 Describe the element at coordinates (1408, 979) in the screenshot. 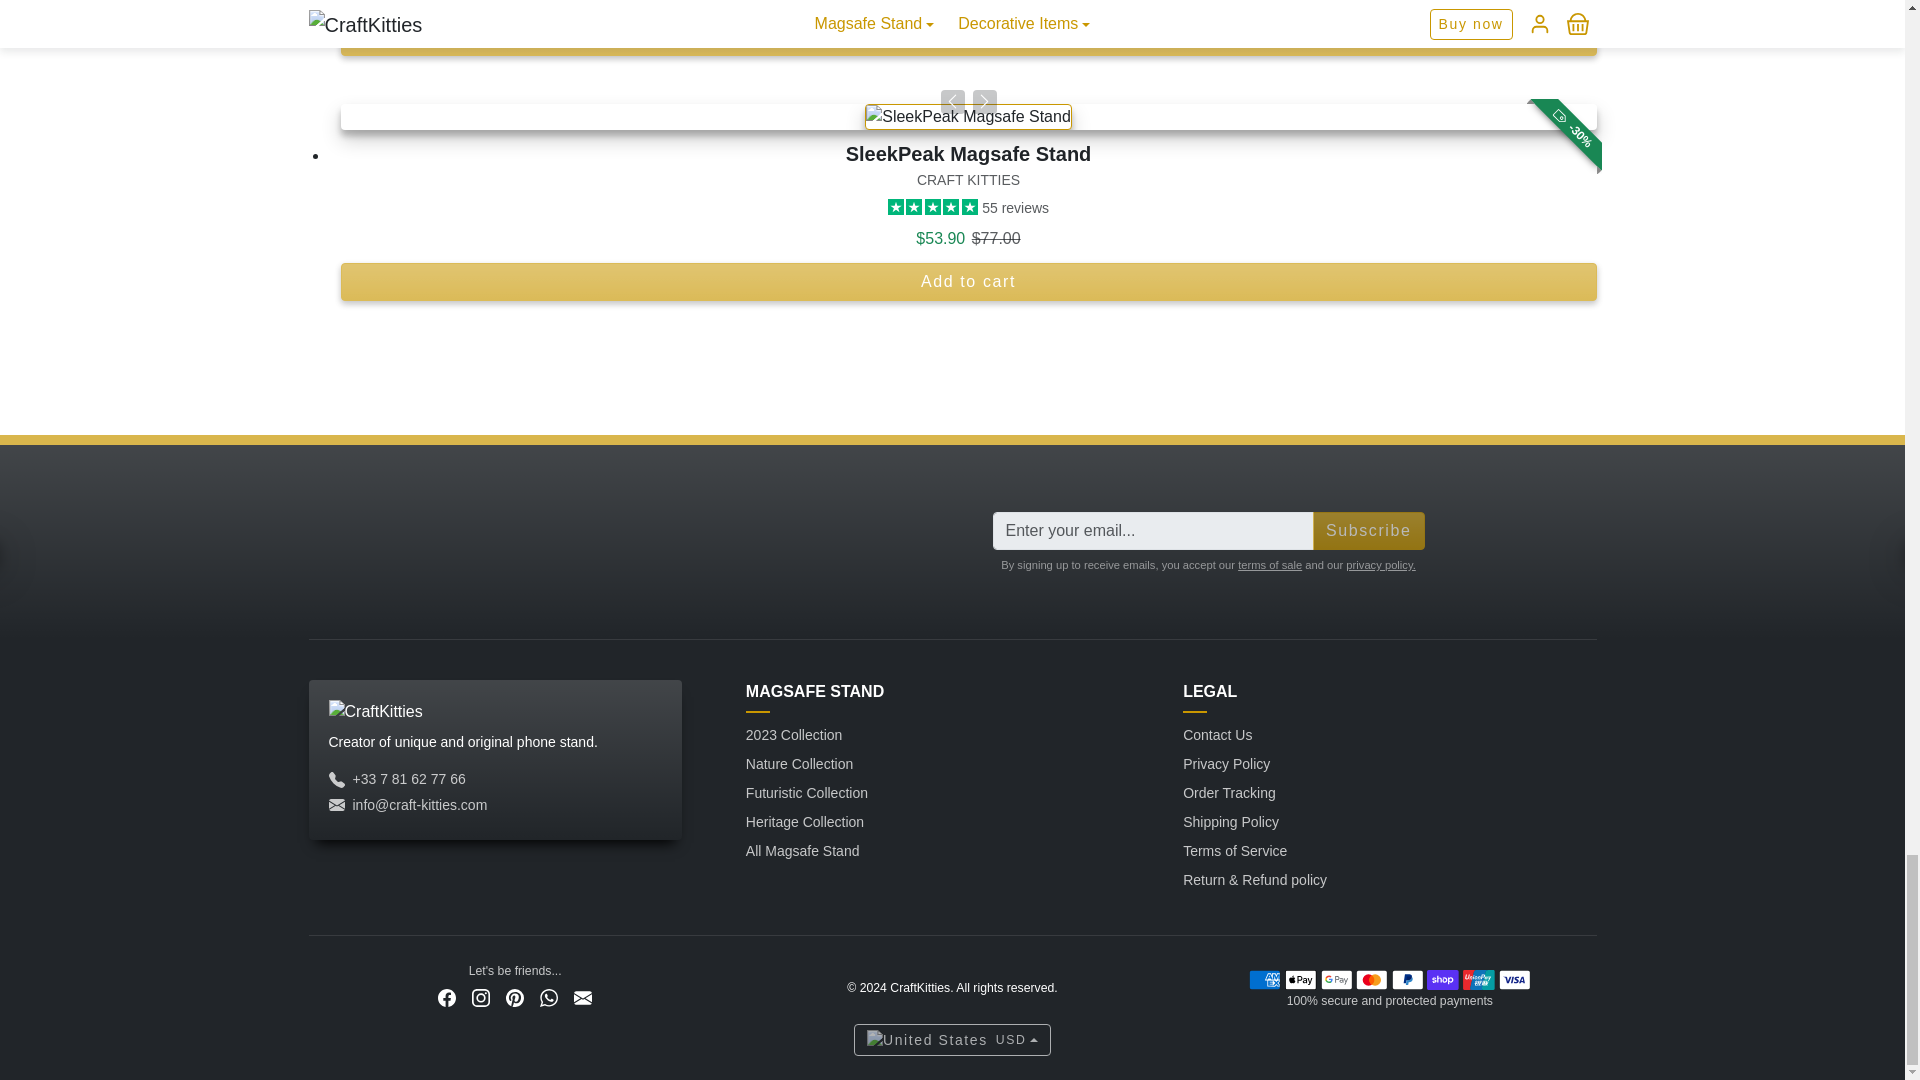

I see `Paypal` at that location.